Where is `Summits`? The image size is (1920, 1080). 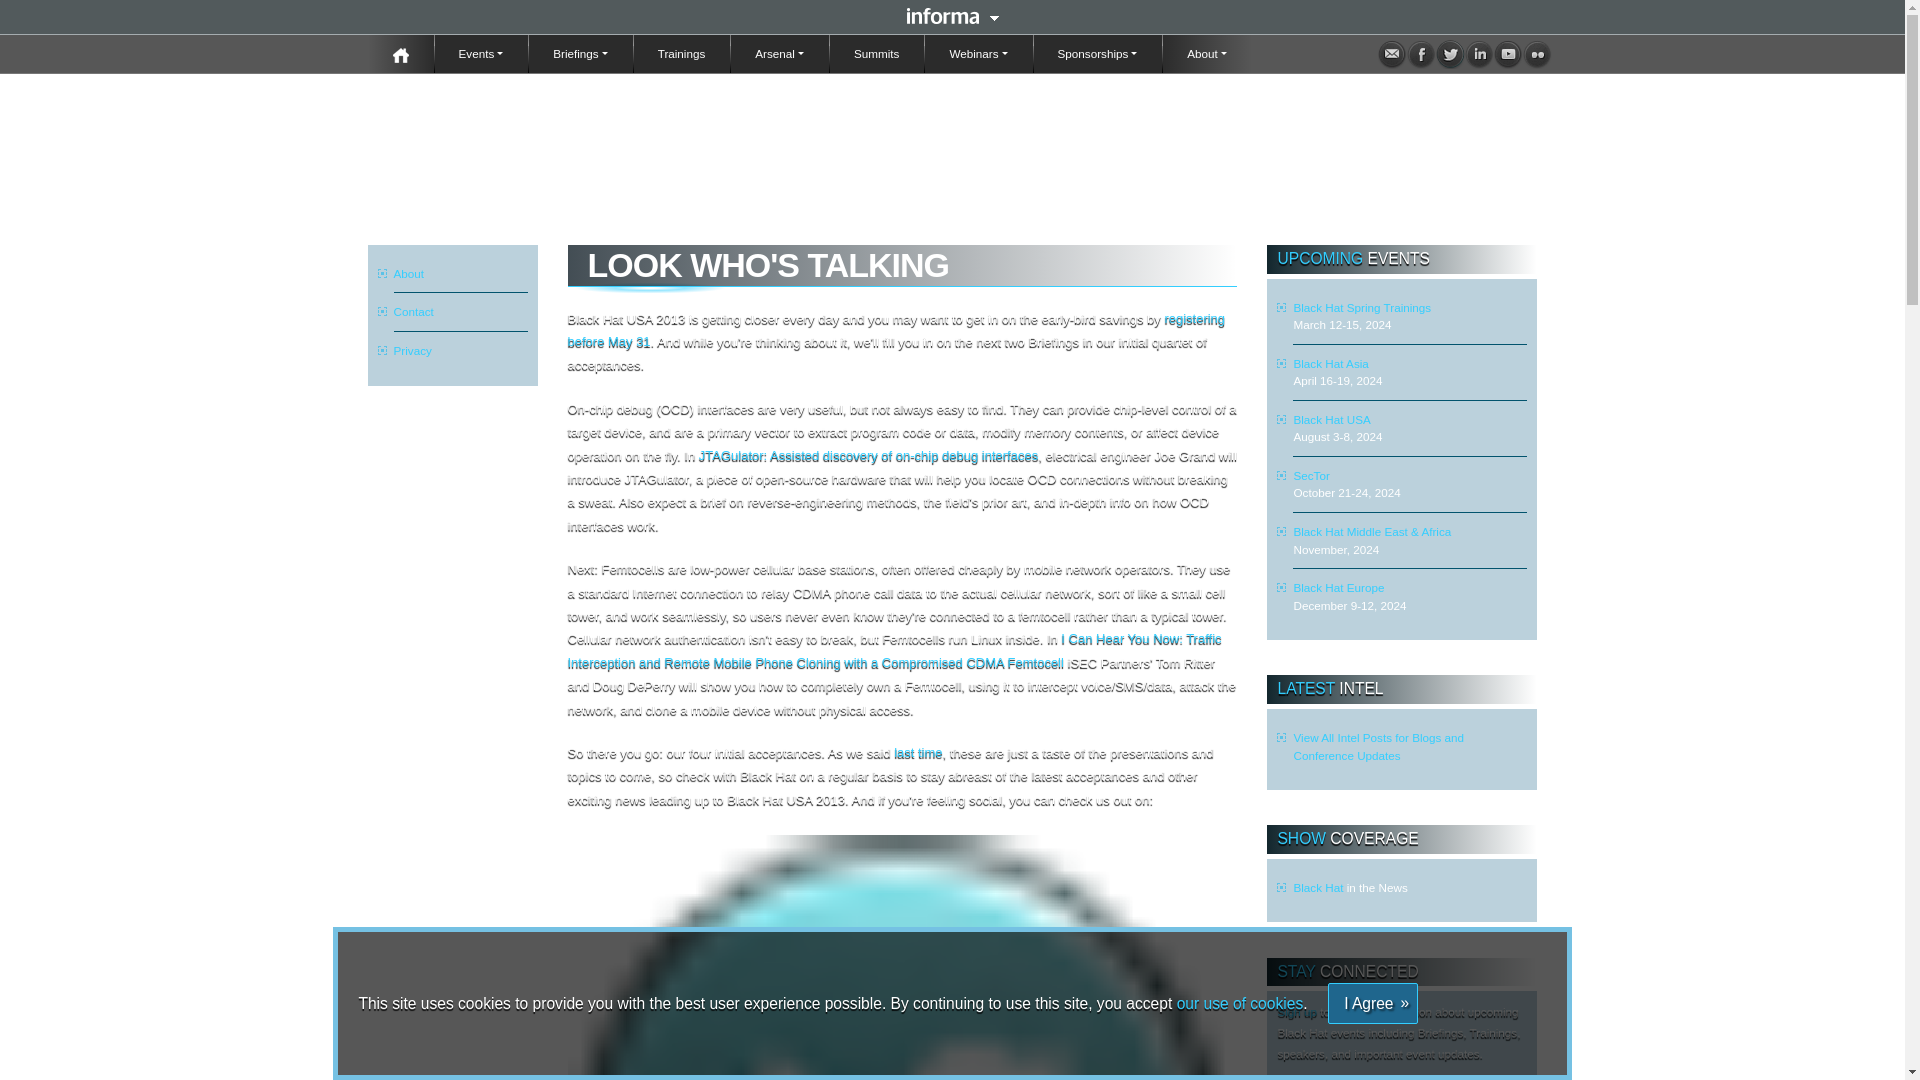
Summits is located at coordinates (876, 54).